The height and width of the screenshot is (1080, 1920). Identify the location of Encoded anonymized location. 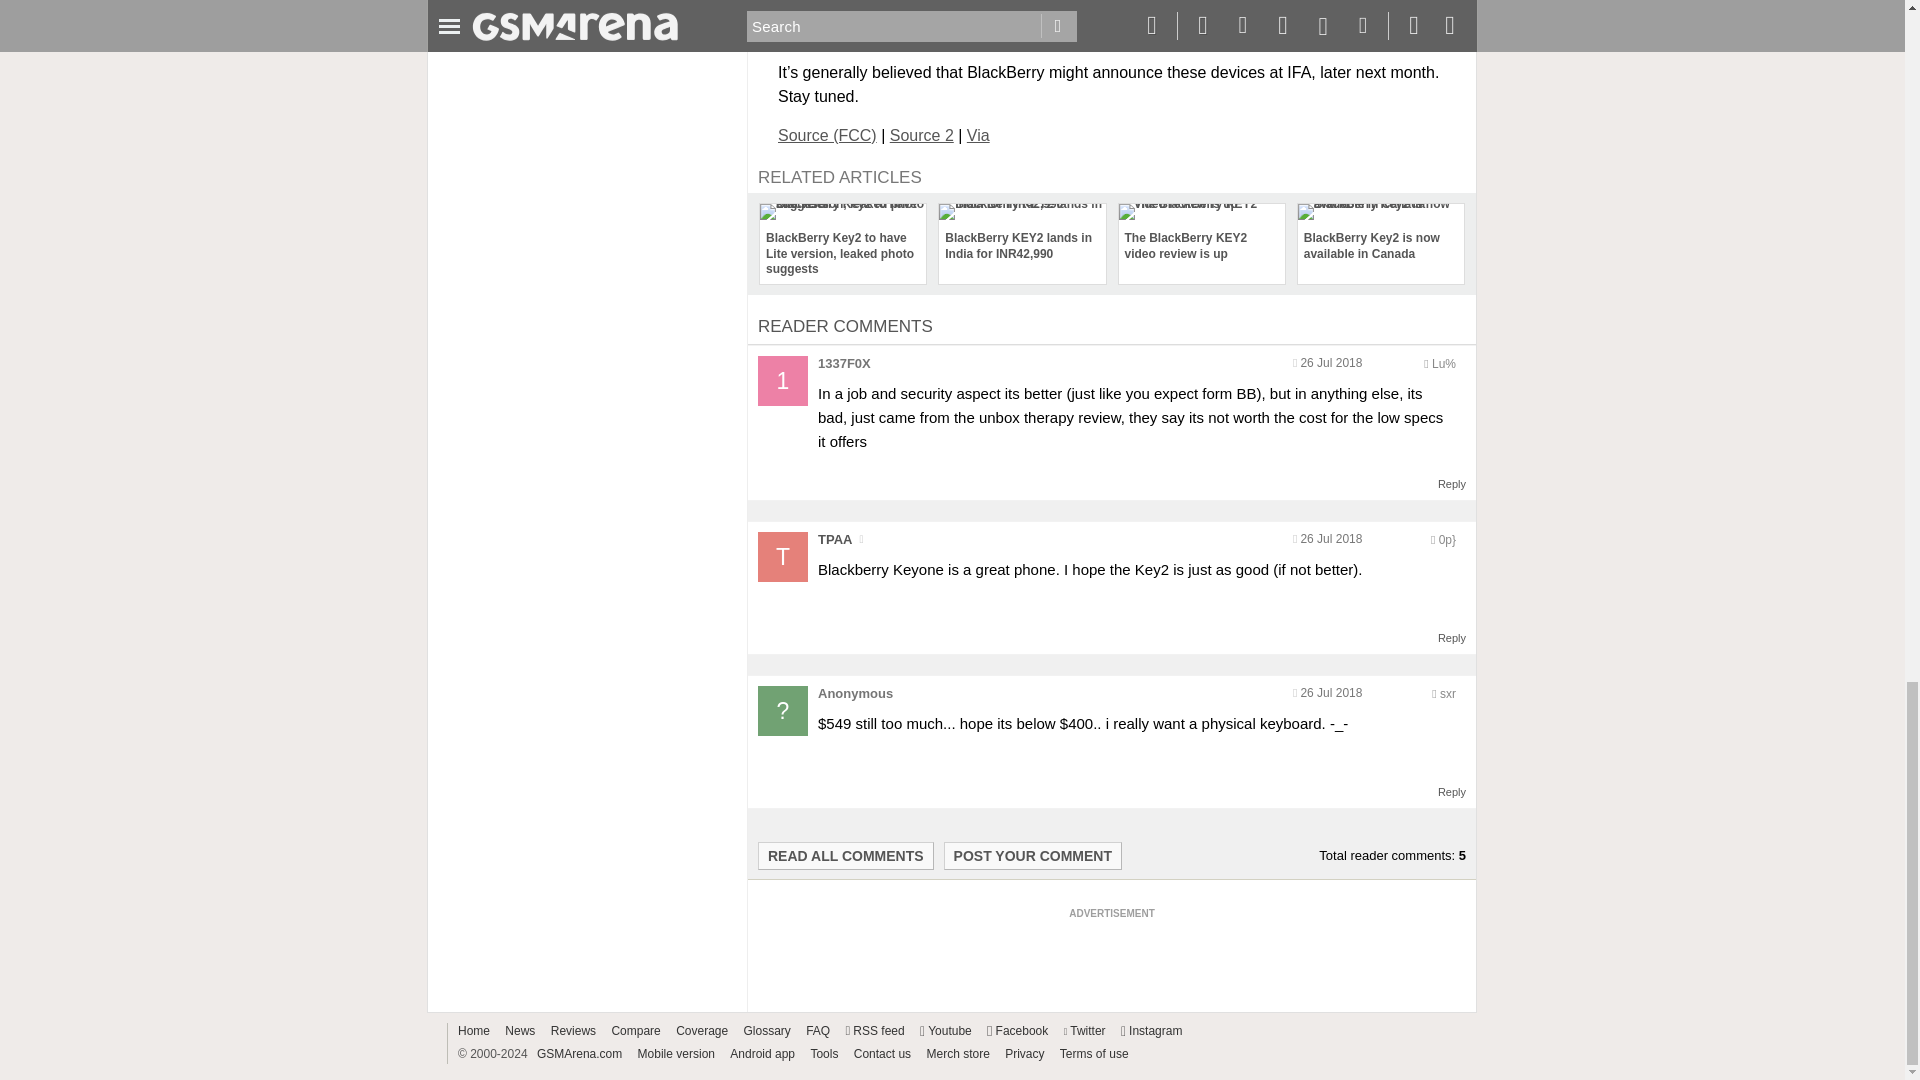
(1444, 364).